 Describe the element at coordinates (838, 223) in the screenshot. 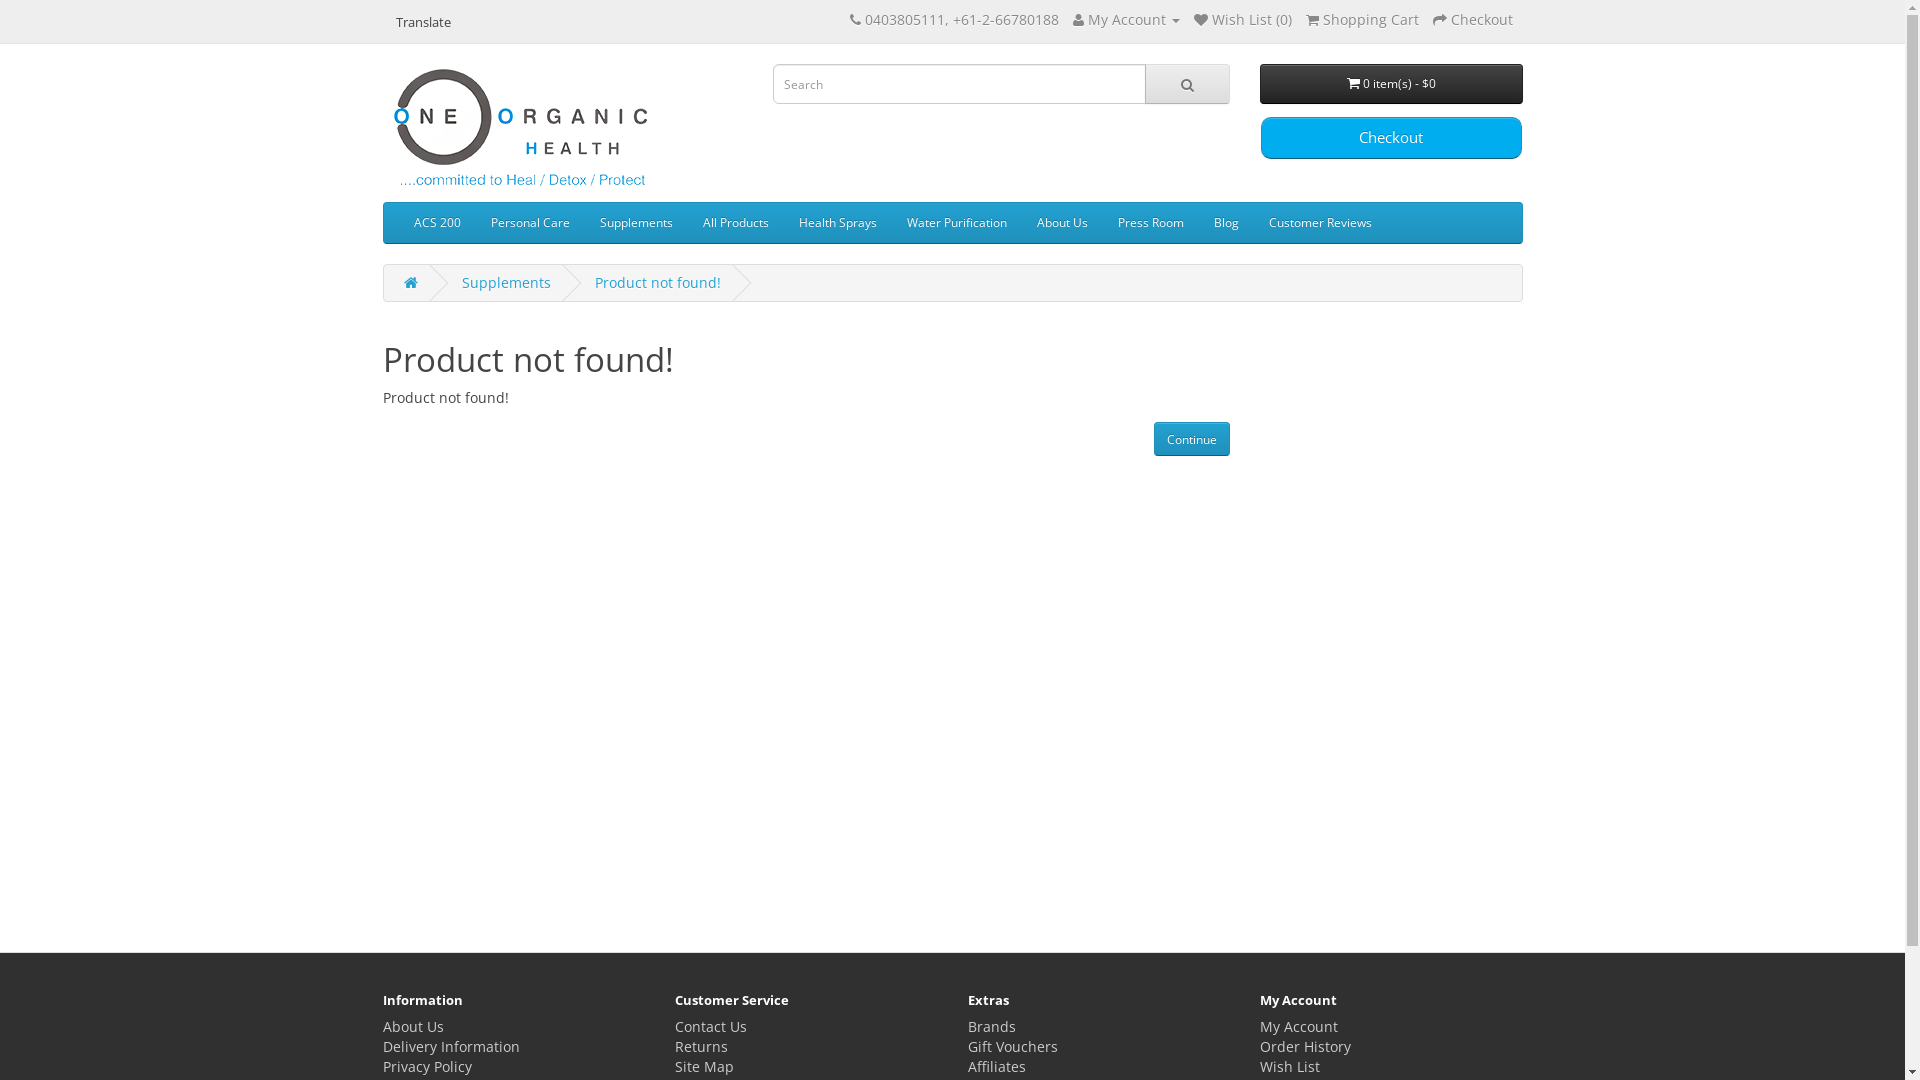

I see `Health Sprays` at that location.